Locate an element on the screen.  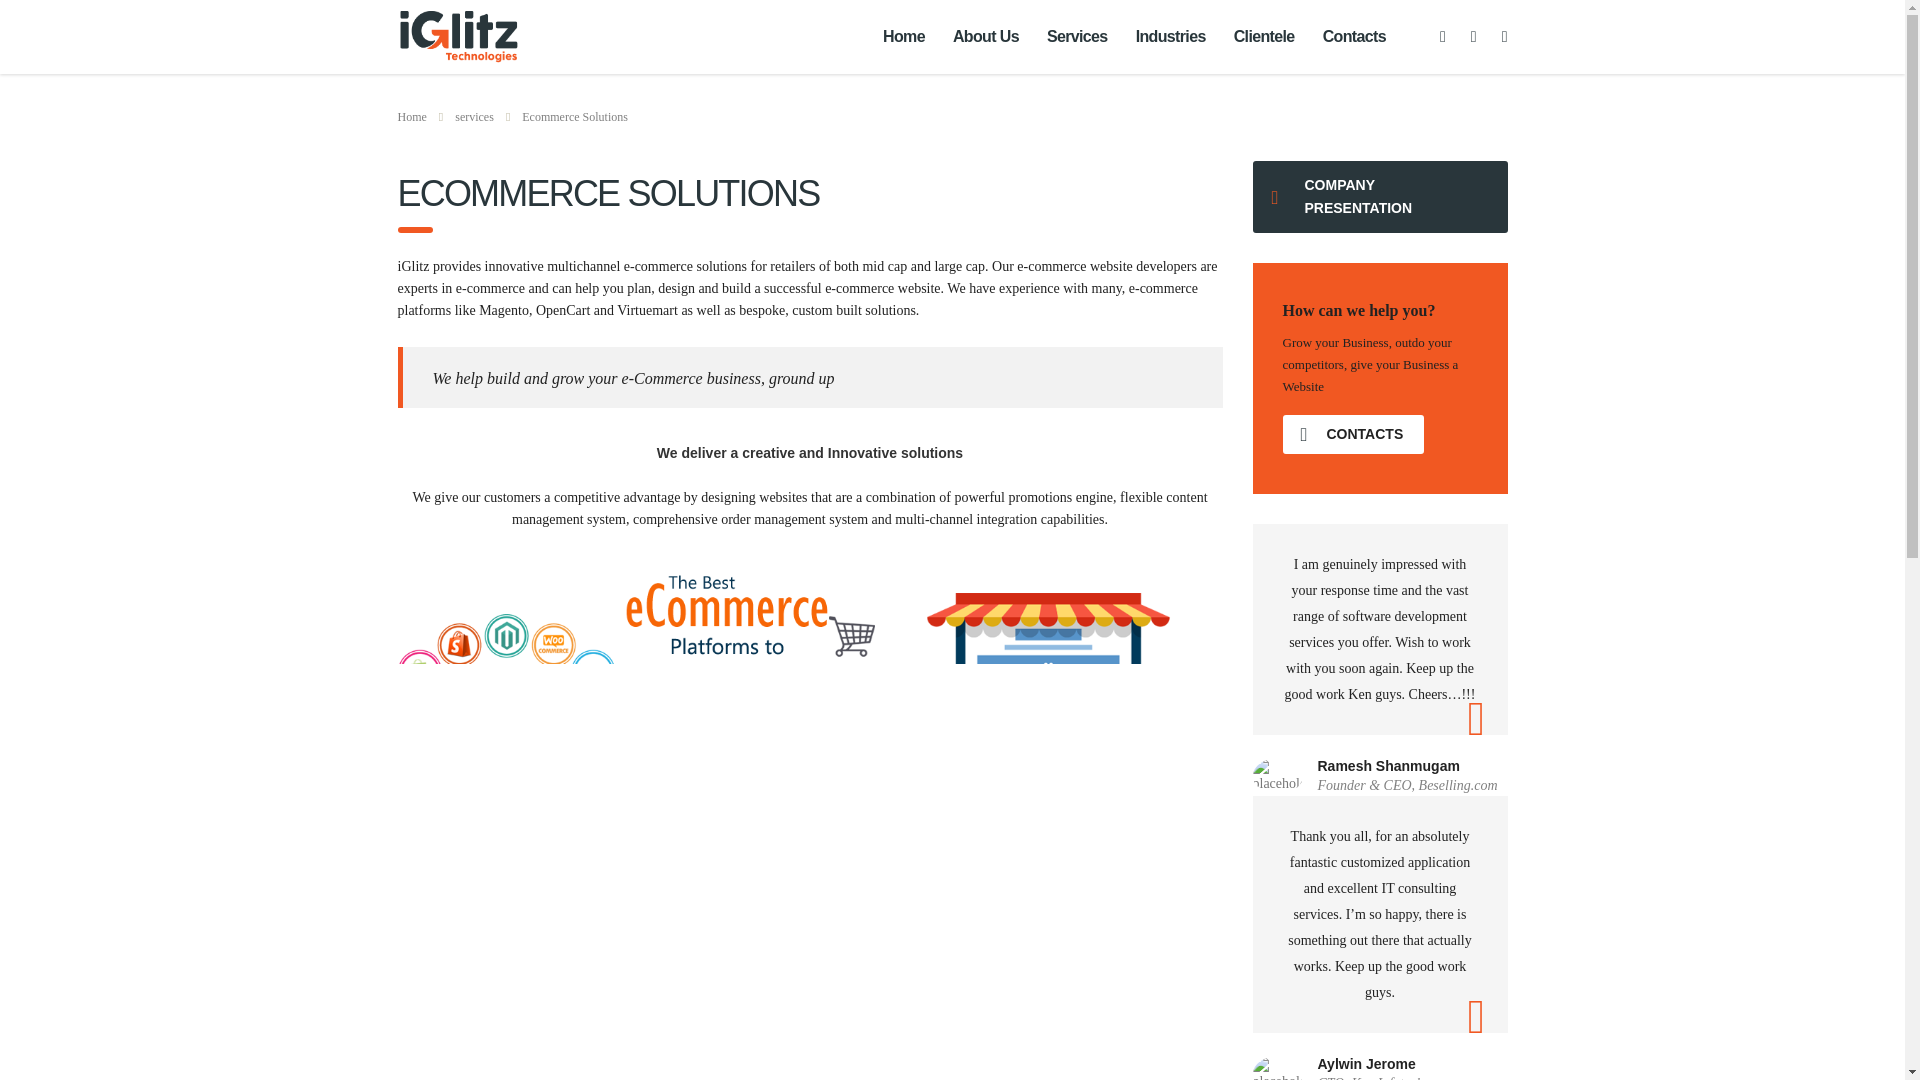
About Us is located at coordinates (985, 37).